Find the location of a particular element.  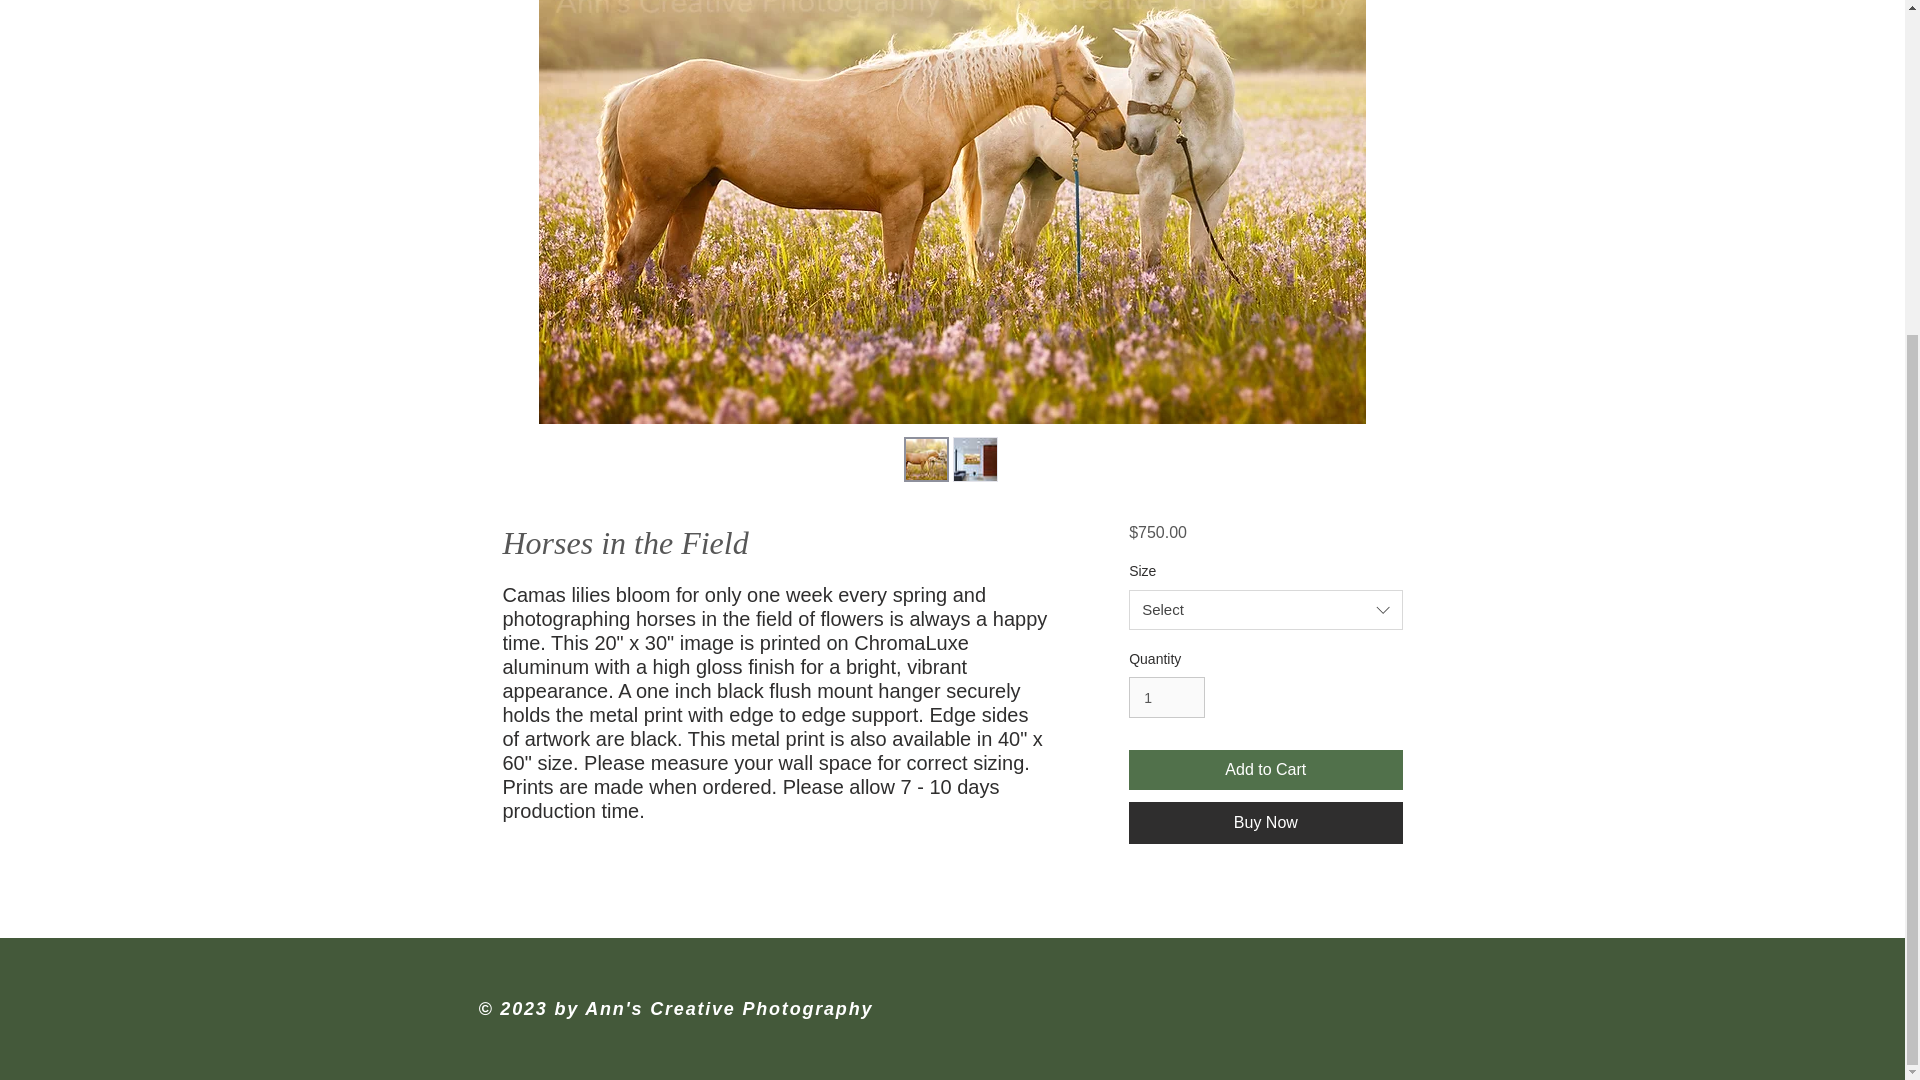

1 is located at coordinates (1166, 698).